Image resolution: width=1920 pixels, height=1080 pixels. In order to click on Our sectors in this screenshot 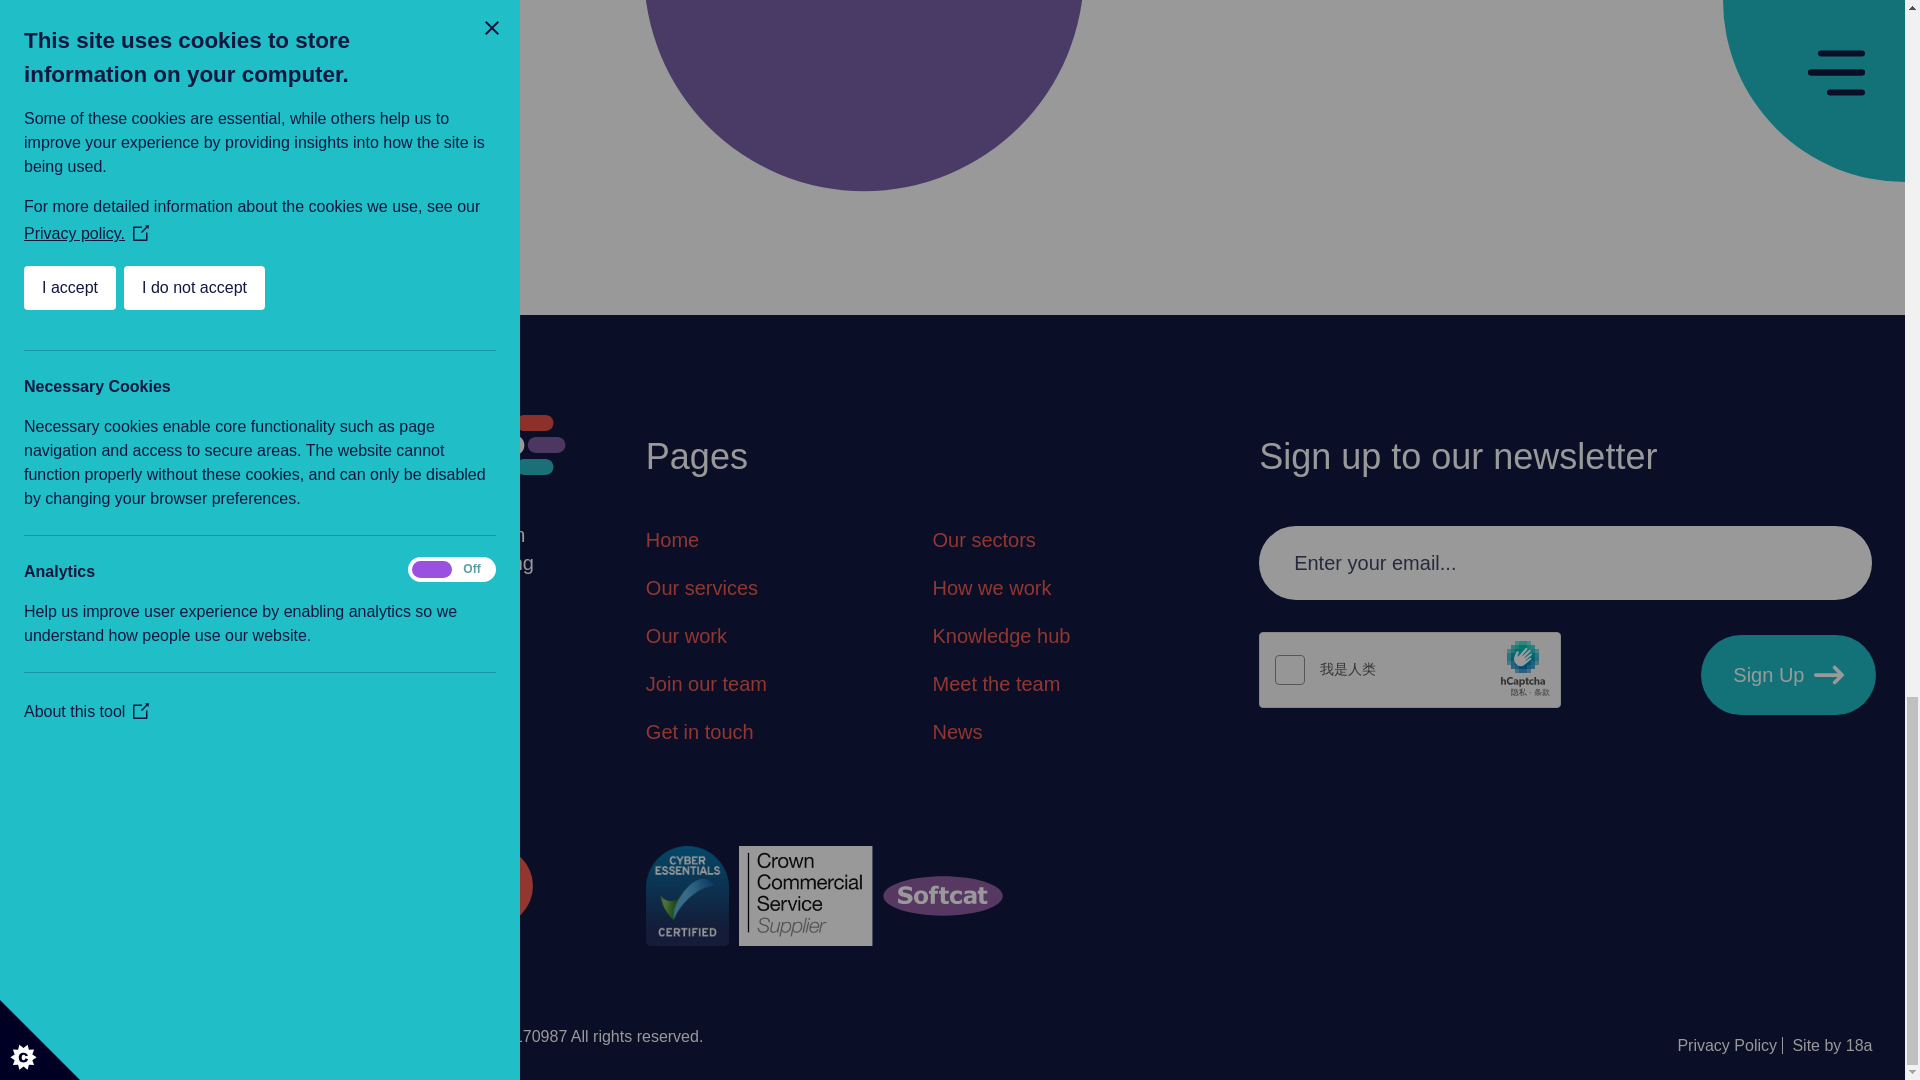, I will do `click(982, 540)`.